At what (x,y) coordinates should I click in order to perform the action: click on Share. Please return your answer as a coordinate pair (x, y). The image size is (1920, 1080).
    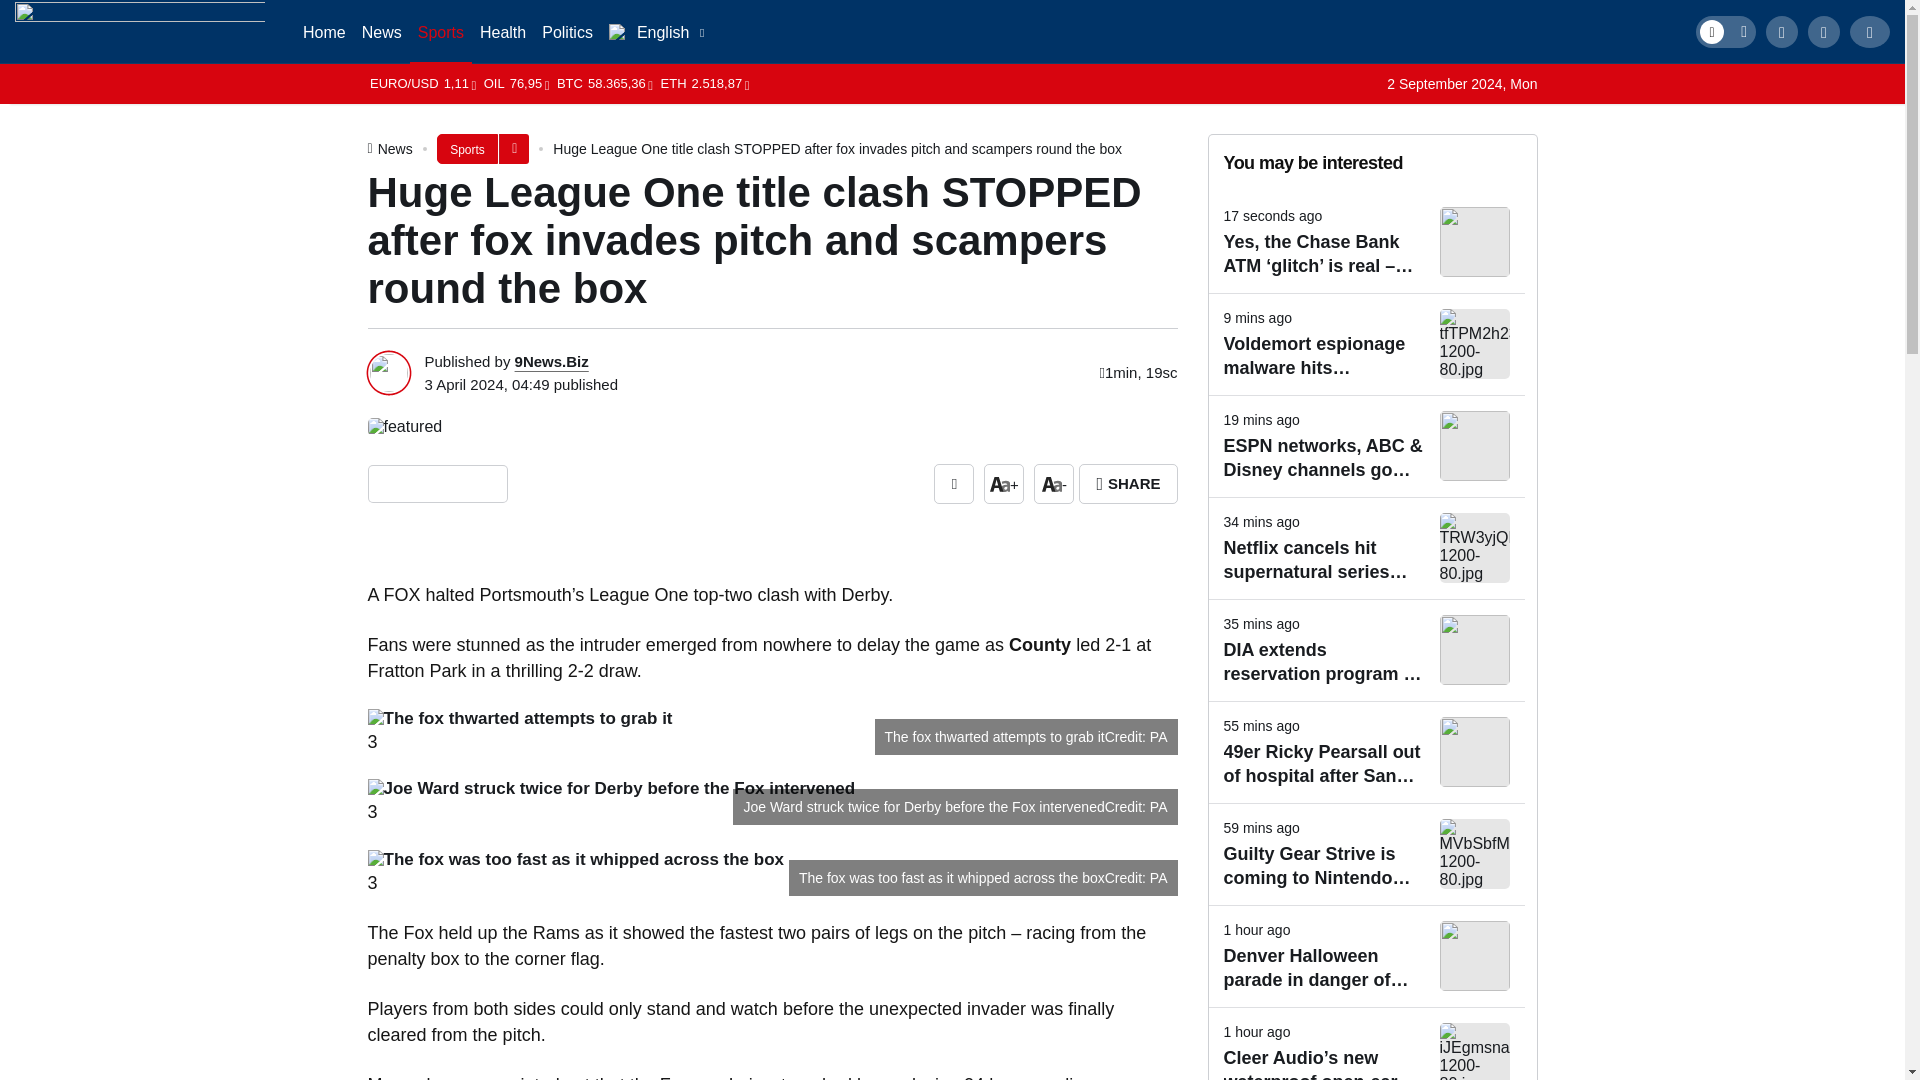
    Looking at the image, I should click on (1812, 28).